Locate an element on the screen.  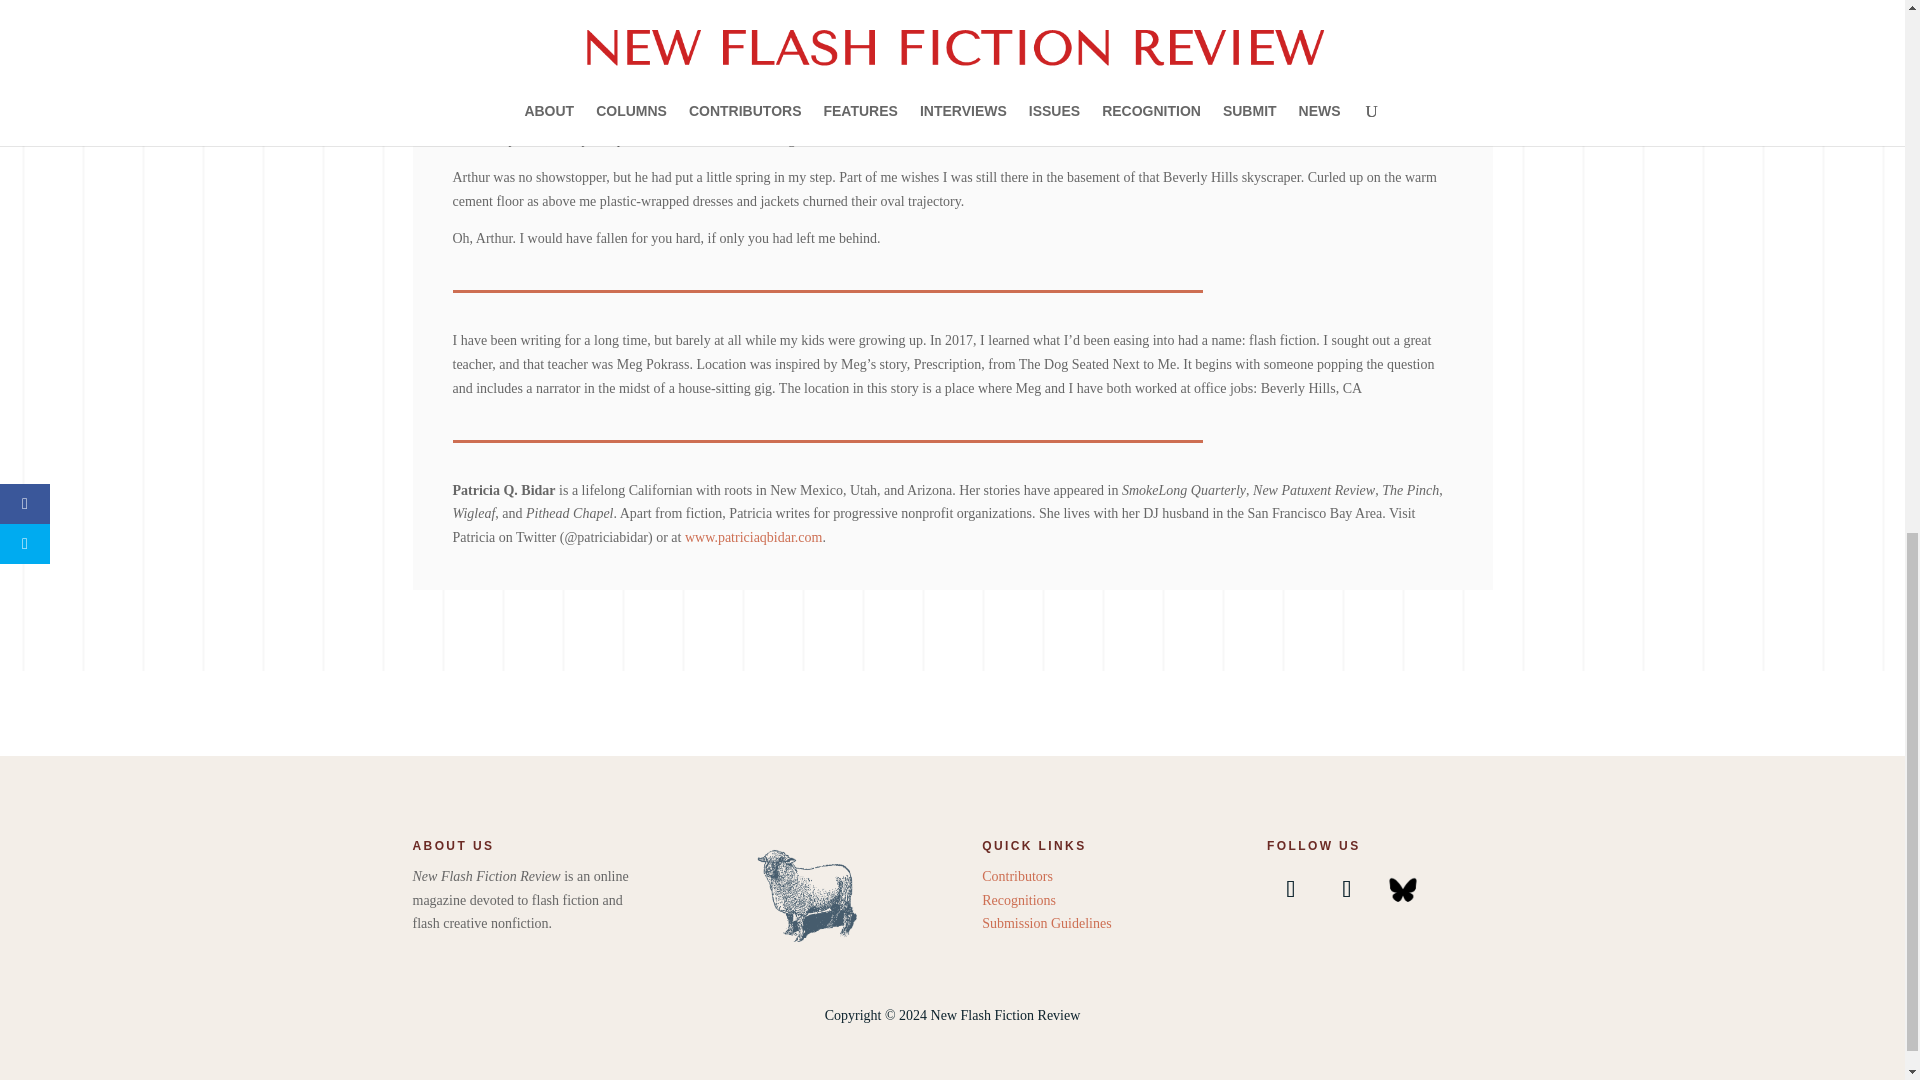
Contributors is located at coordinates (1016, 876).